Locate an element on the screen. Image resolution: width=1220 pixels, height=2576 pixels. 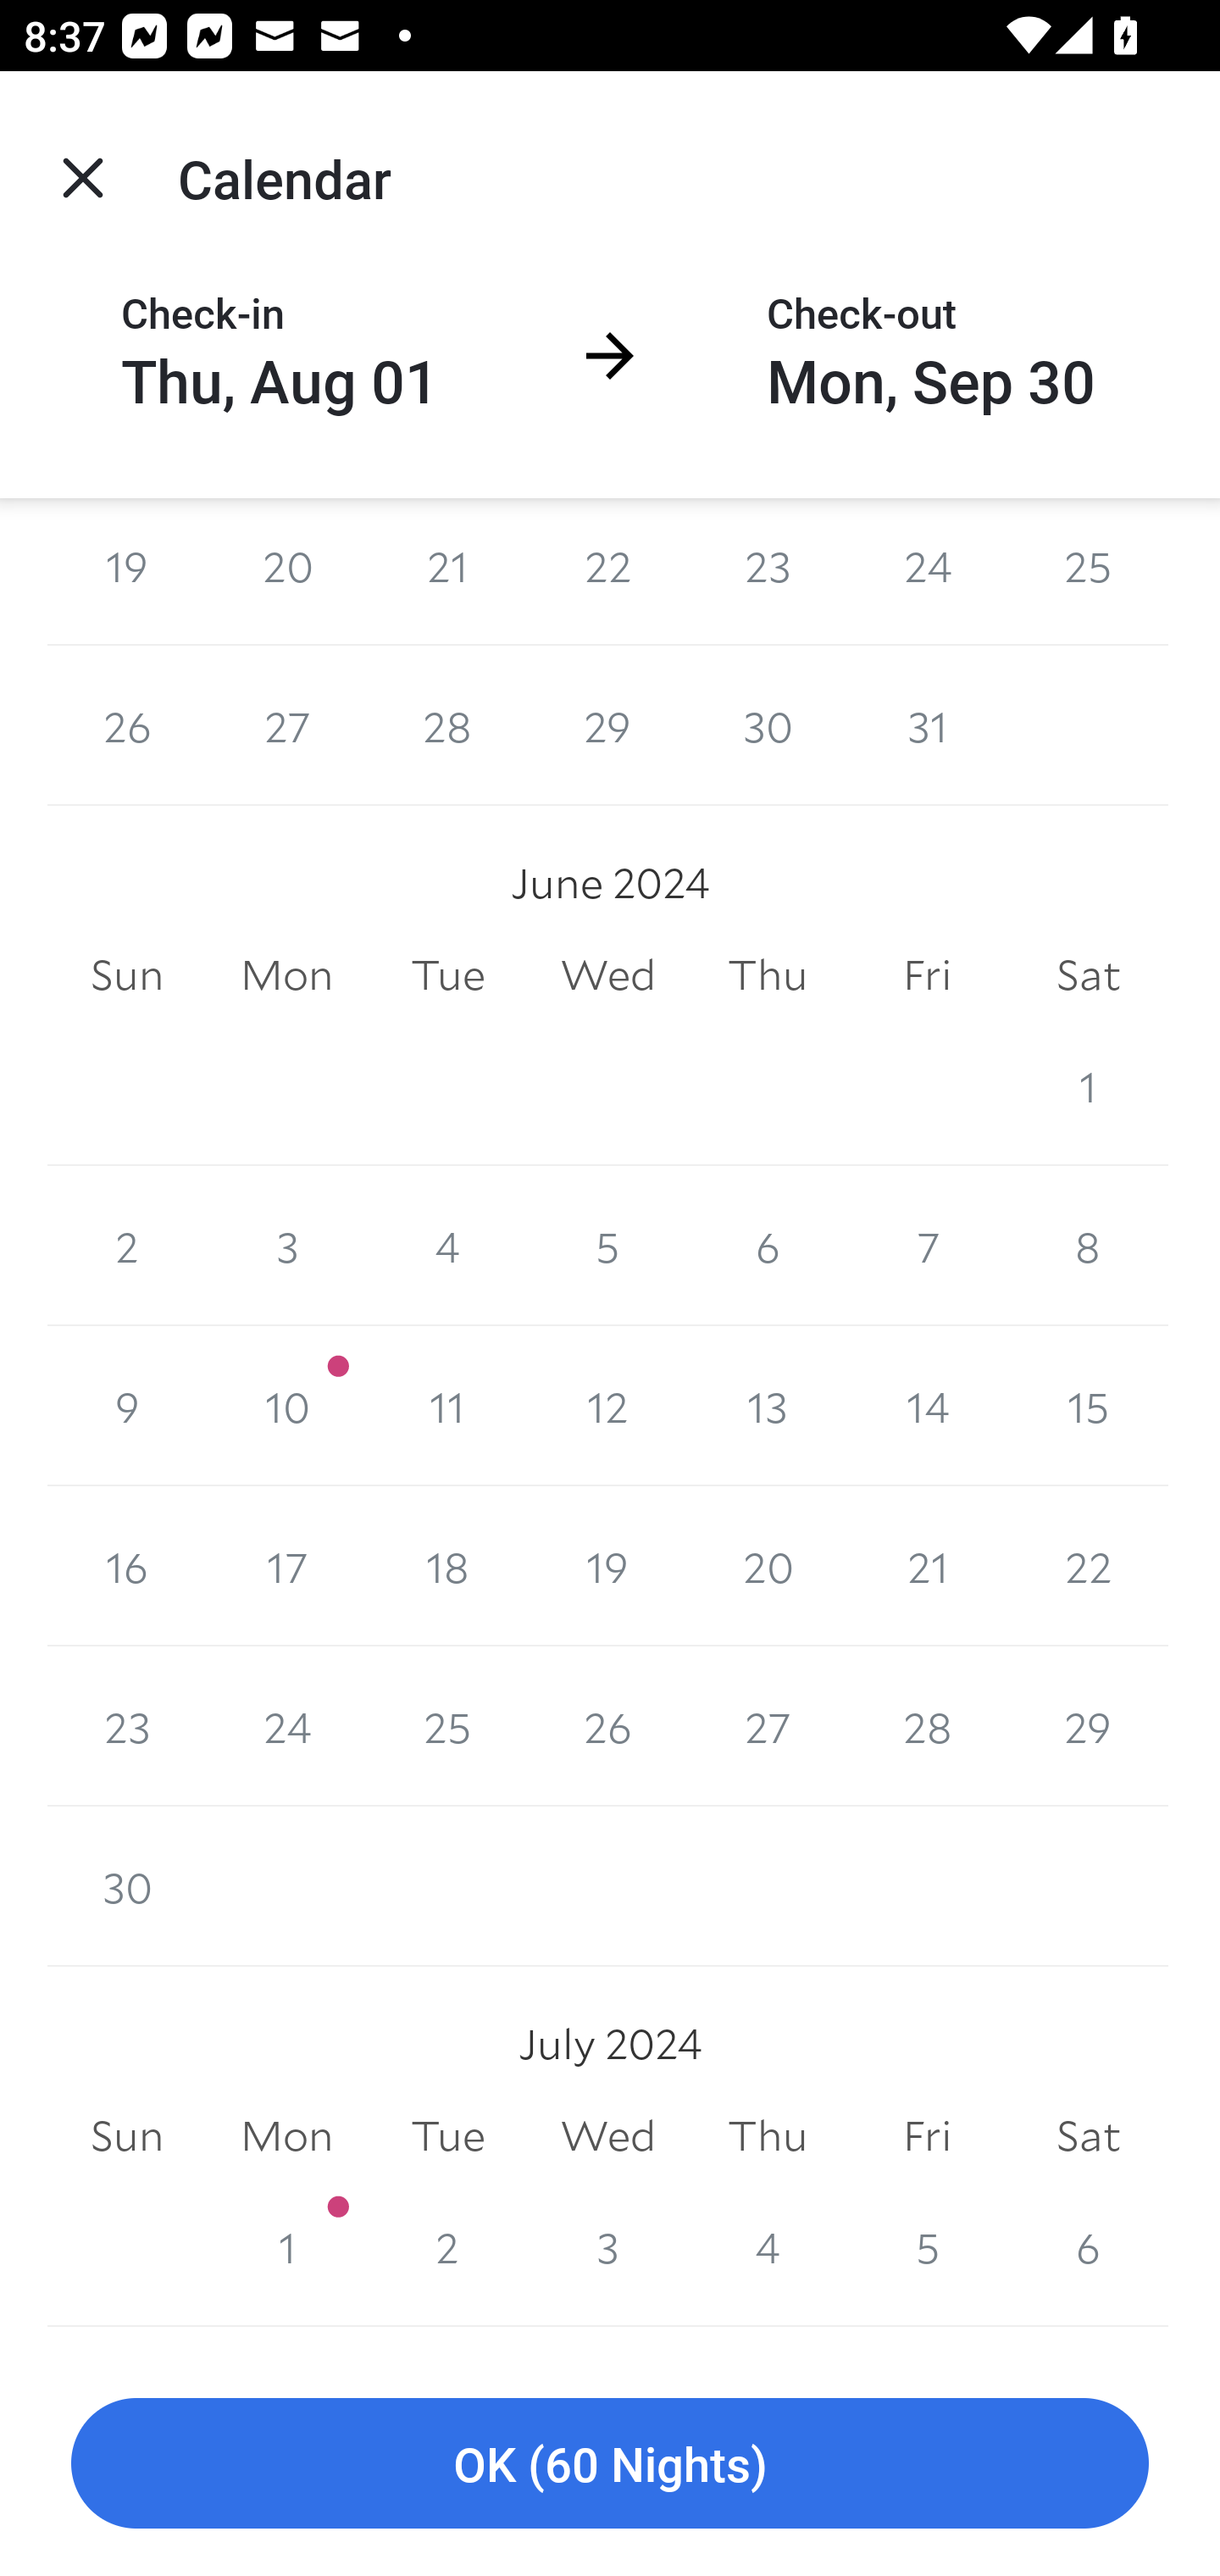
23 23 May 2024 is located at coordinates (768, 571).